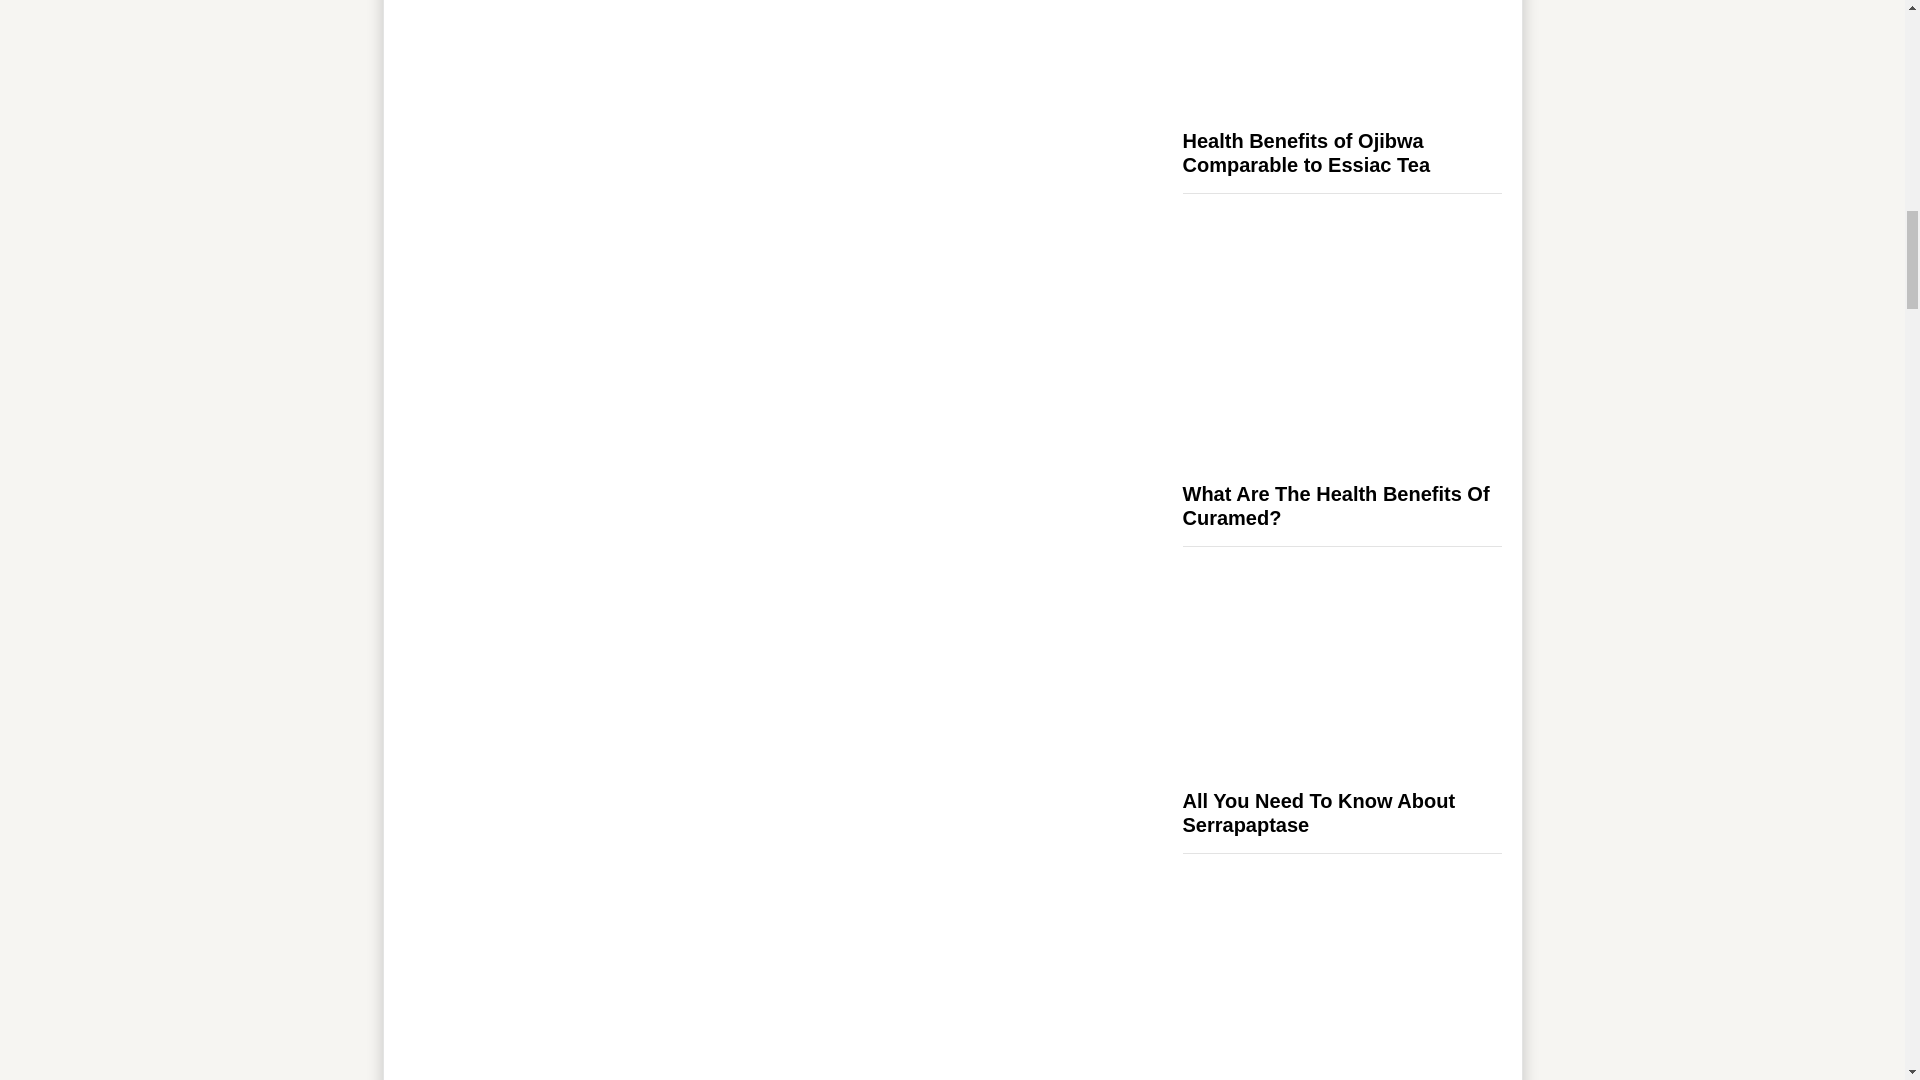 The width and height of the screenshot is (1920, 1080). What do you see at coordinates (1318, 812) in the screenshot?
I see `All You Need To Know About Serrapaptase` at bounding box center [1318, 812].